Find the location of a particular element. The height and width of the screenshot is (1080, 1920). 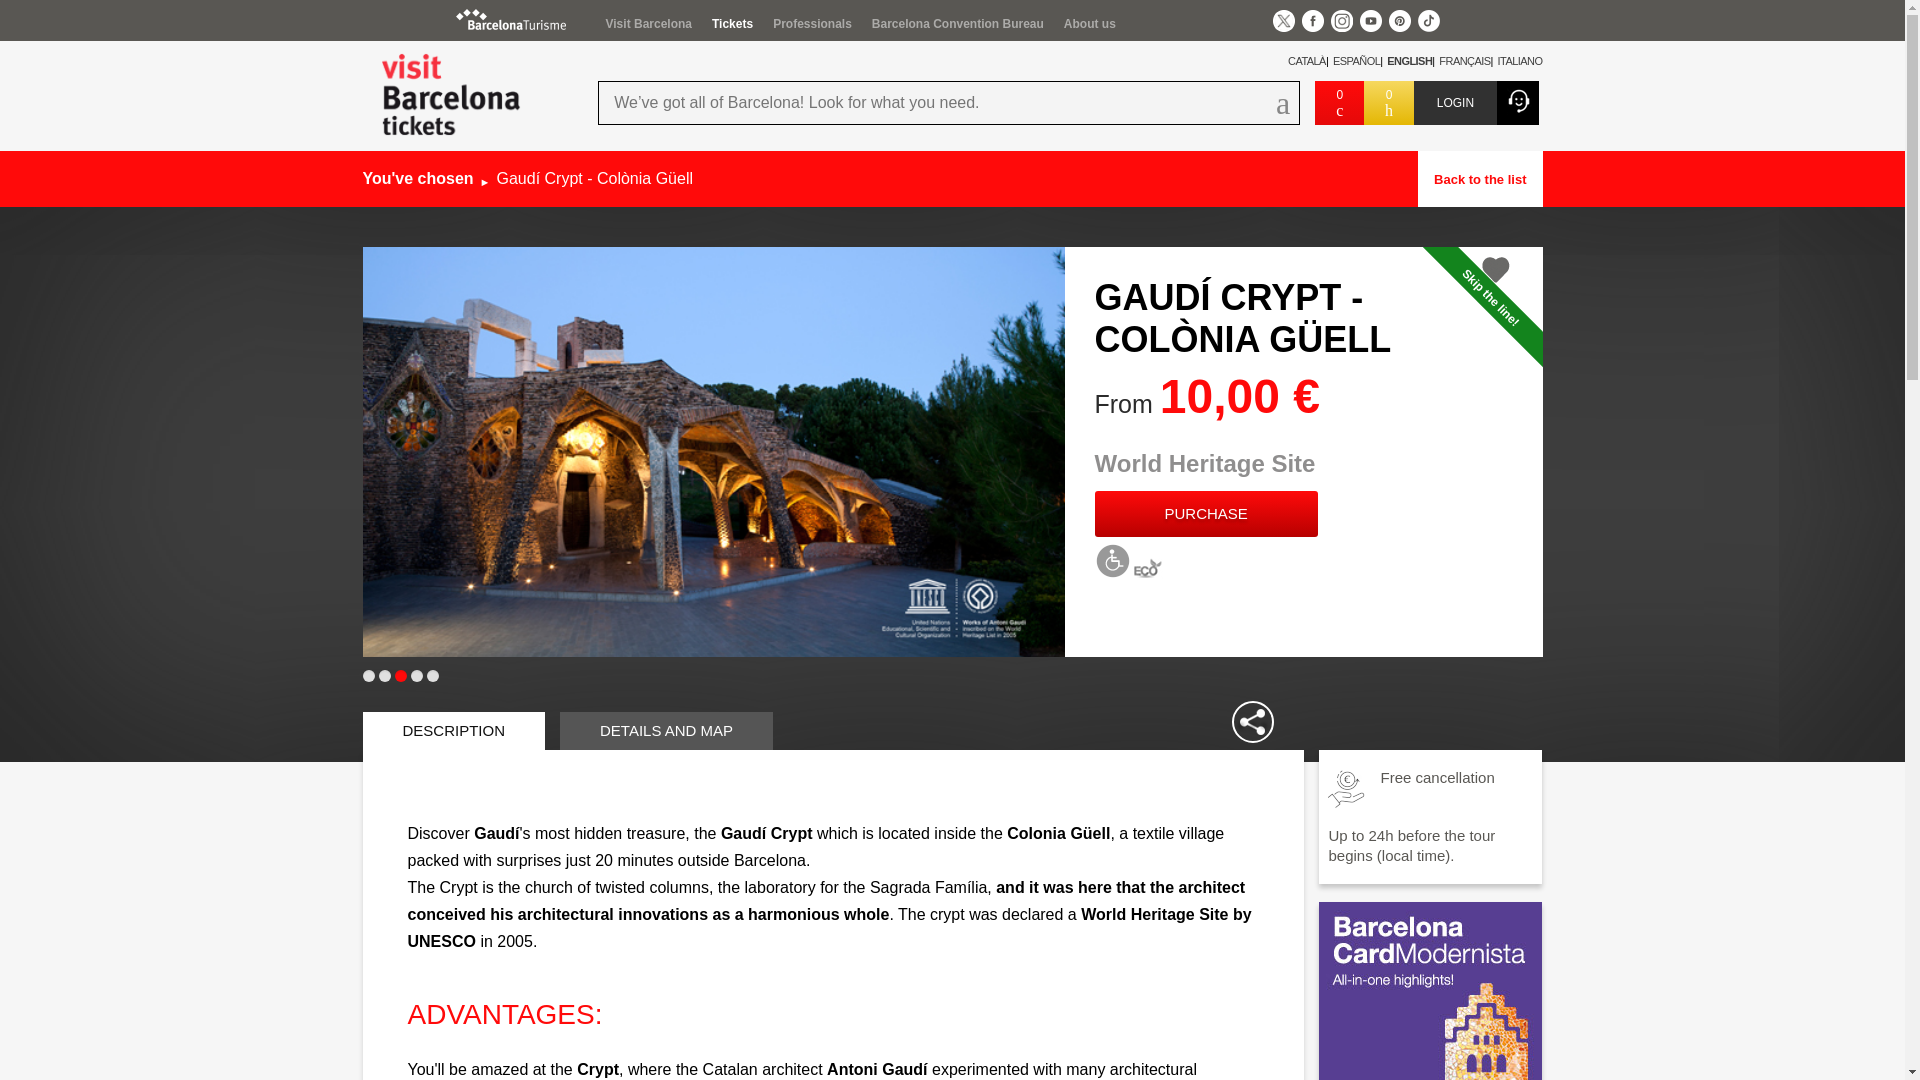

ENGLISH is located at coordinates (1406, 61).